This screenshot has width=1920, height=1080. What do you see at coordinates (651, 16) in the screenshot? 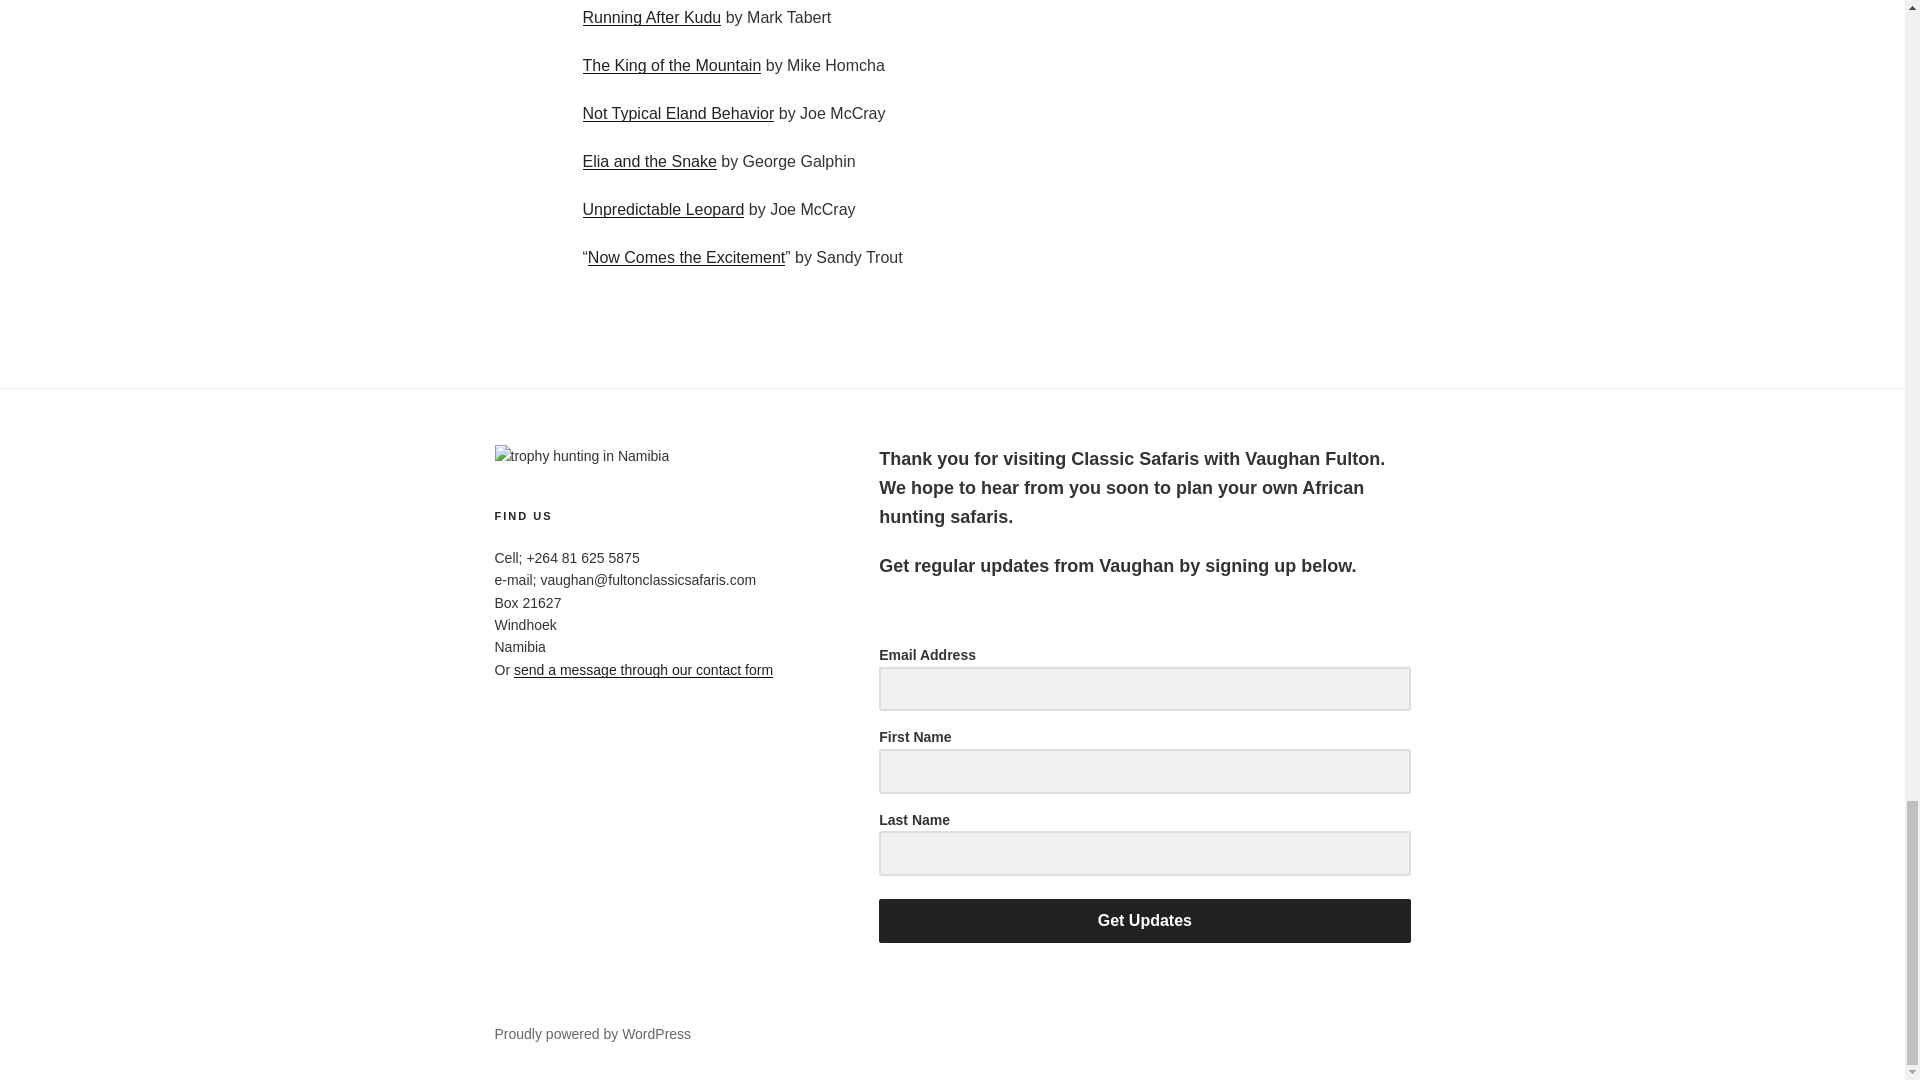
I see `Running After Kudu` at bounding box center [651, 16].